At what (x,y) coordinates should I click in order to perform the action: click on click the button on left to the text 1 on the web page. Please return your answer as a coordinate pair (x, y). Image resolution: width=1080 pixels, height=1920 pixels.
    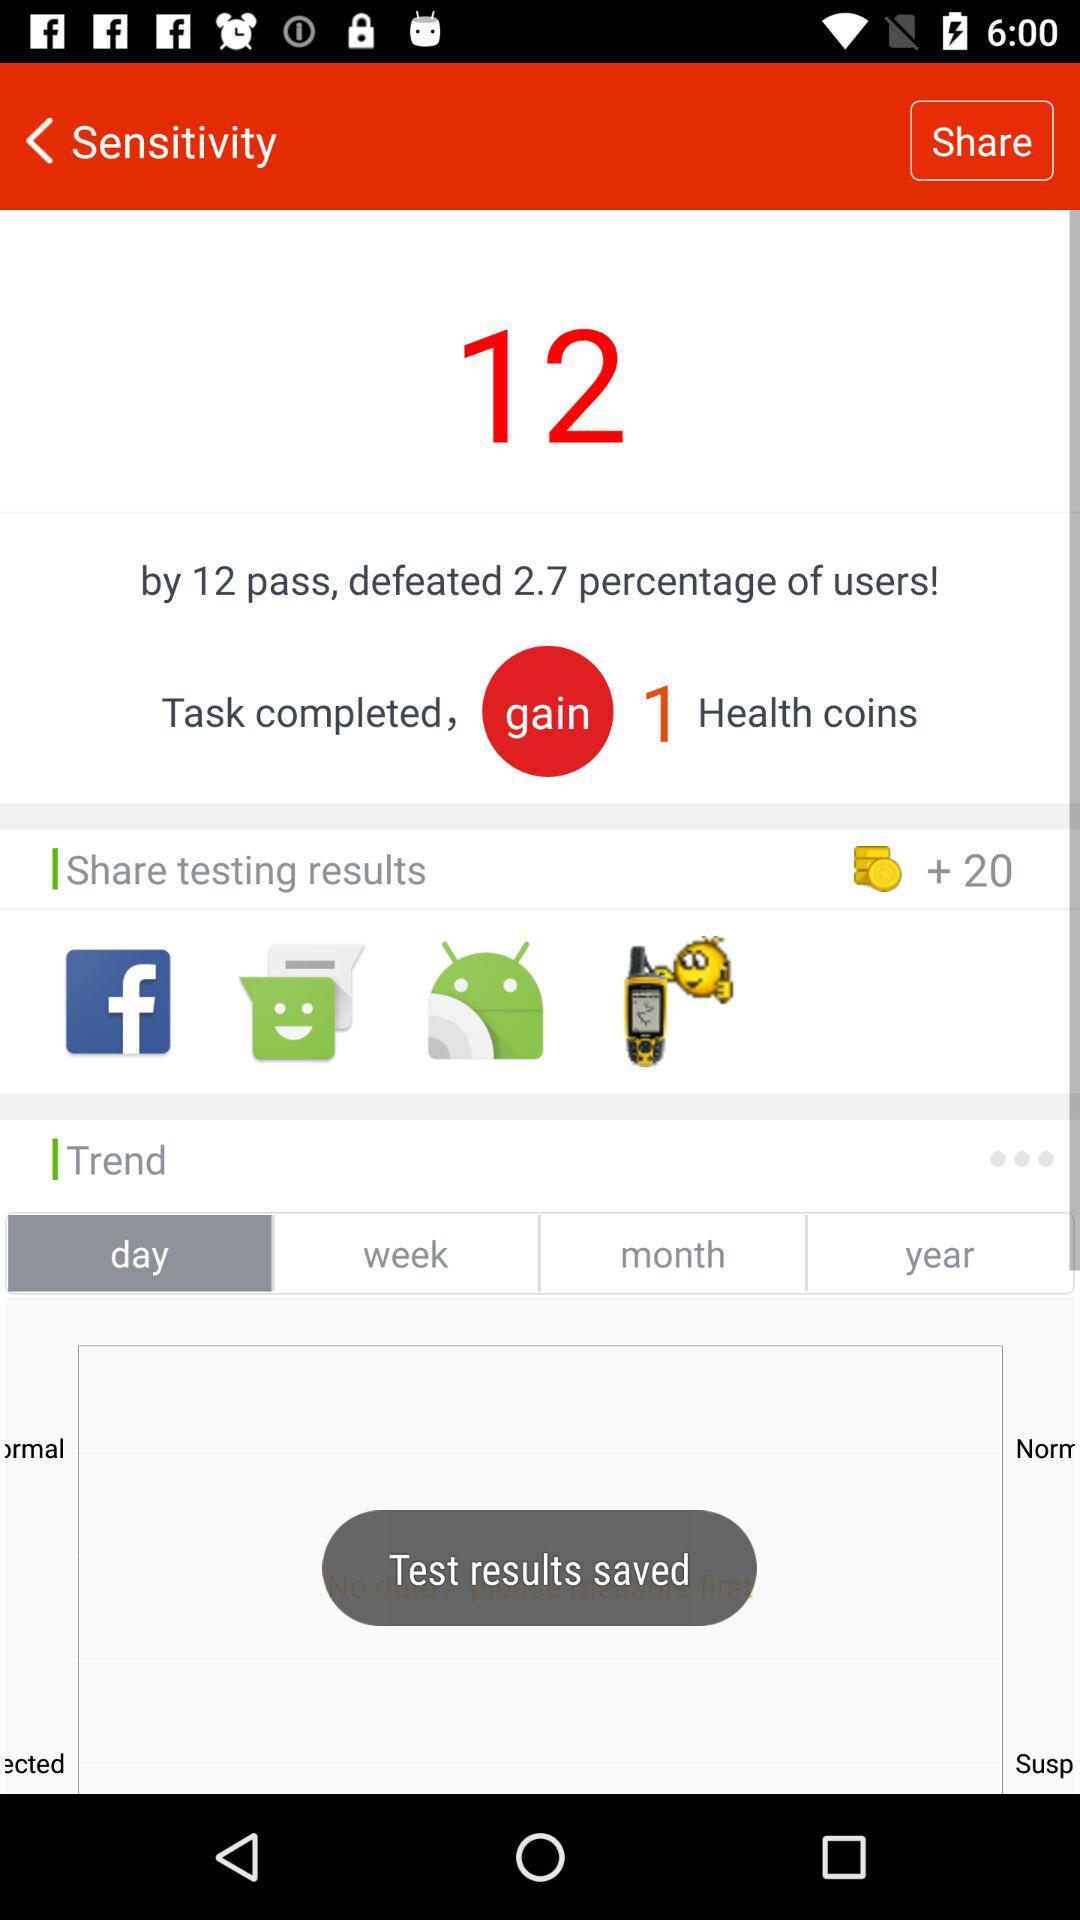
    Looking at the image, I should click on (548, 711).